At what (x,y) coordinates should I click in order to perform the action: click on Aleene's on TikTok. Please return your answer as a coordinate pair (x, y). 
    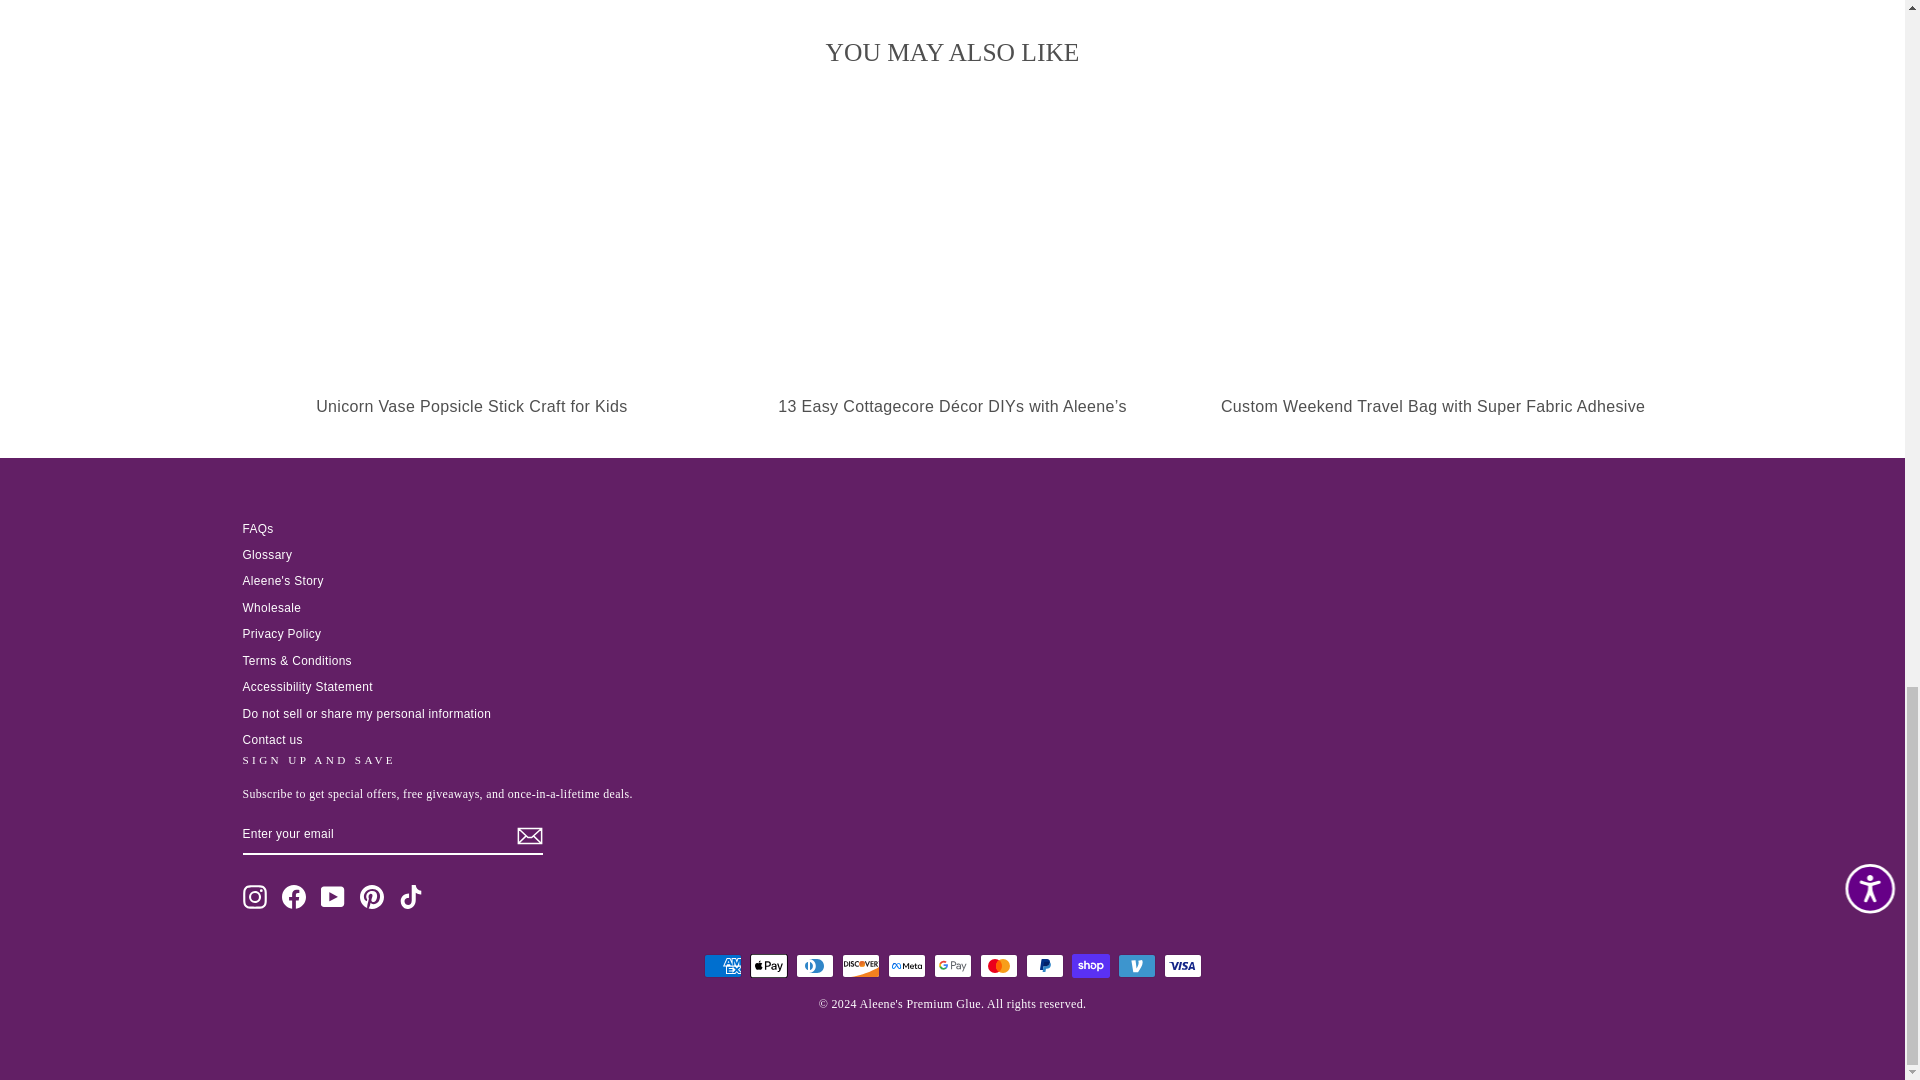
    Looking at the image, I should click on (410, 896).